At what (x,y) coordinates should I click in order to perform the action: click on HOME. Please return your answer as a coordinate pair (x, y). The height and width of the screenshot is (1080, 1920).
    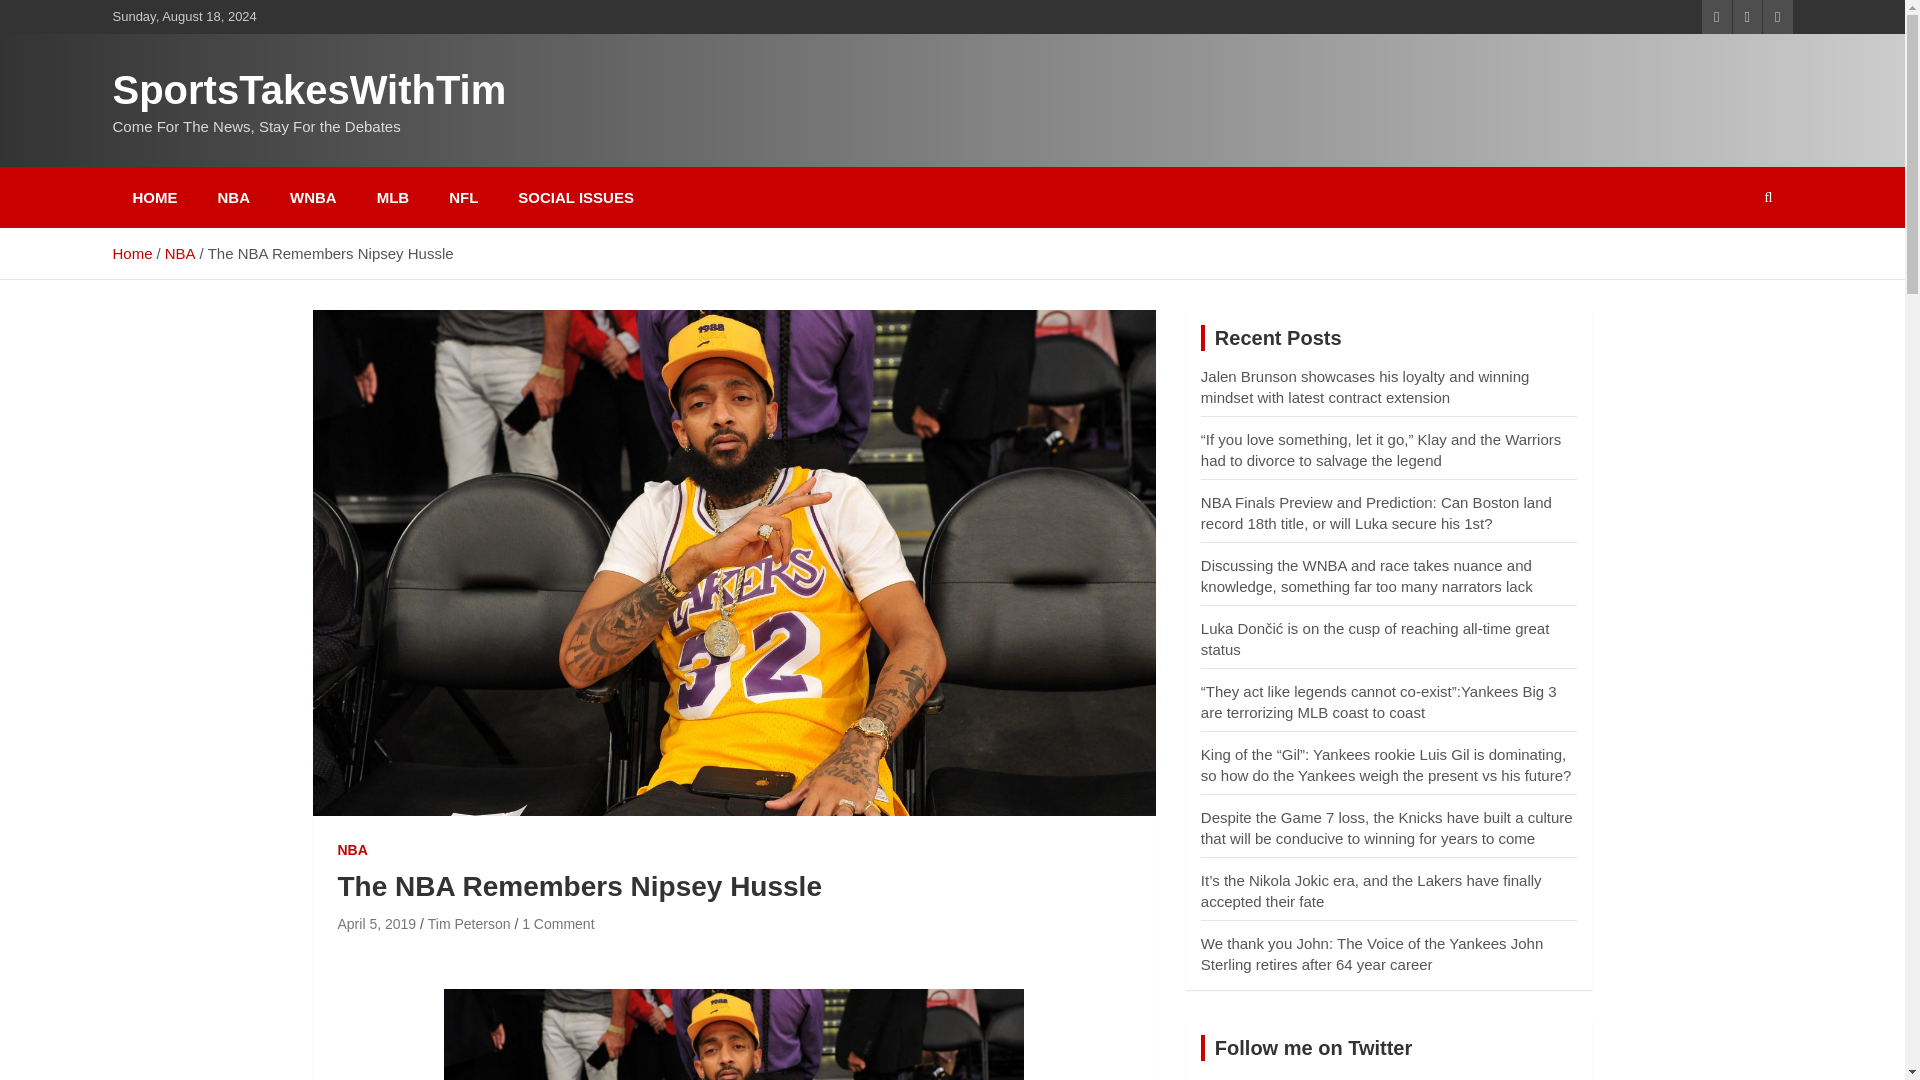
    Looking at the image, I should click on (154, 197).